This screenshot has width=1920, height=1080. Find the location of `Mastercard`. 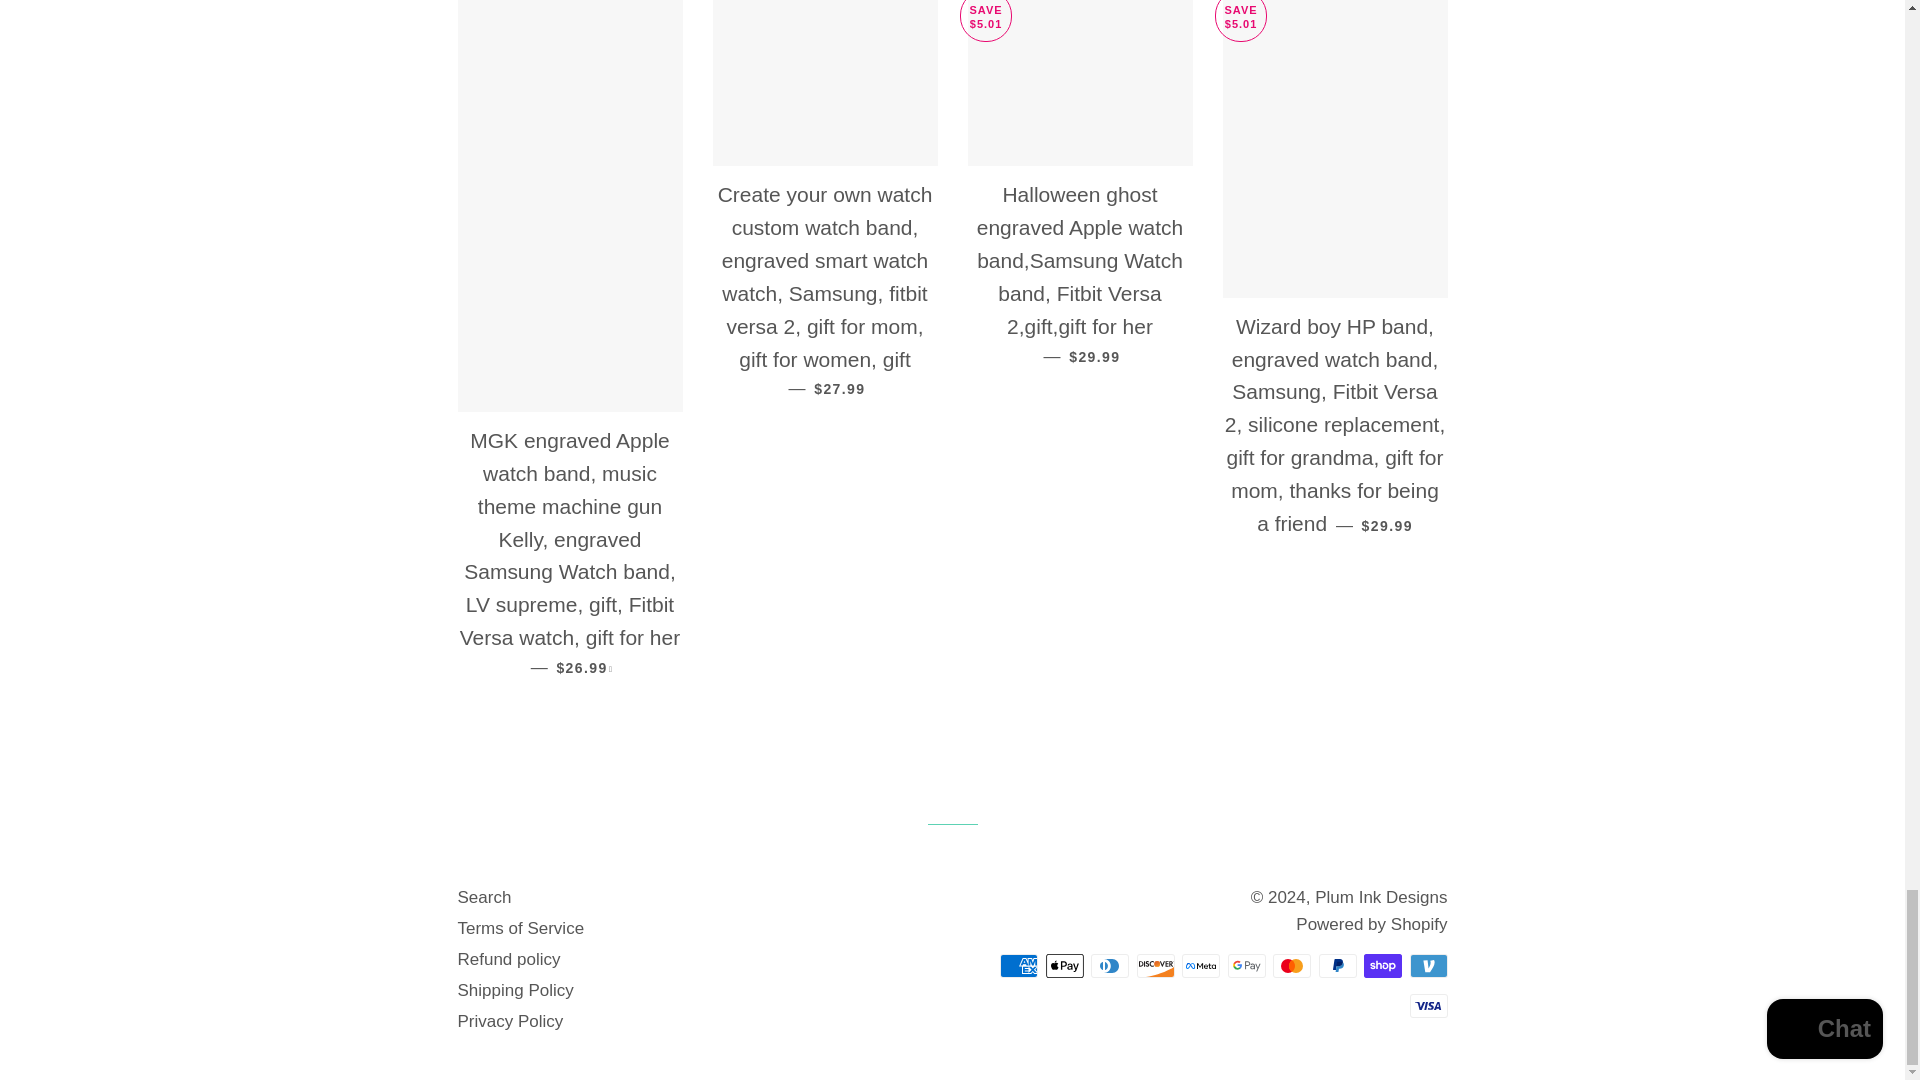

Mastercard is located at coordinates (1292, 966).